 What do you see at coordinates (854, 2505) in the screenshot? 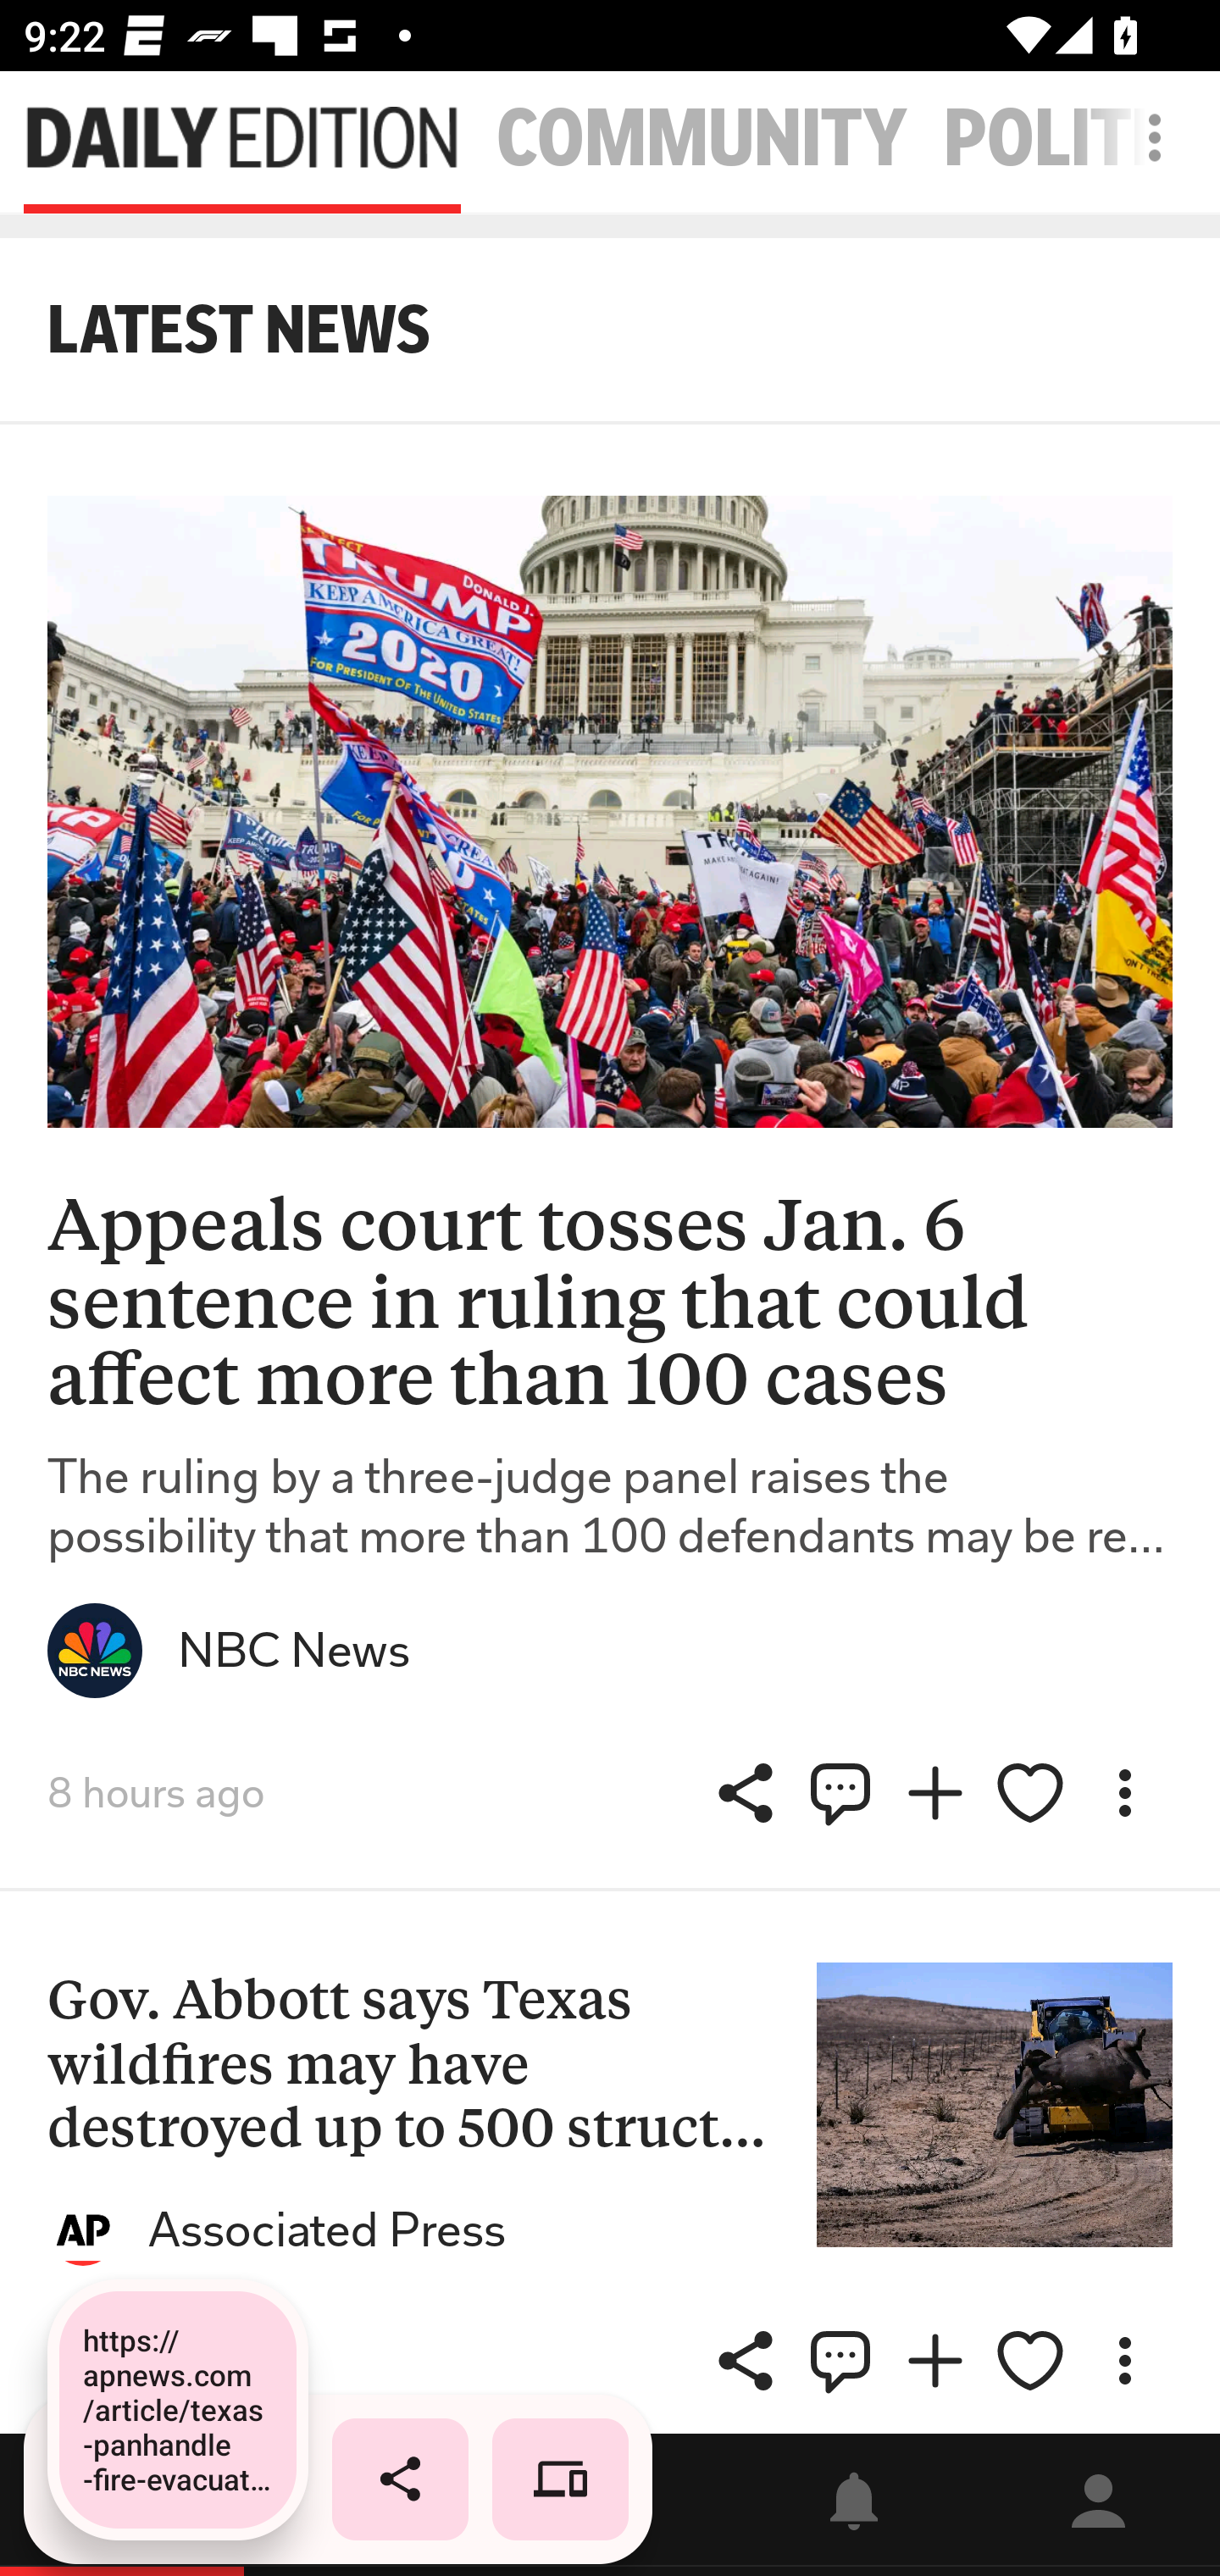
I see `Notifications` at bounding box center [854, 2505].